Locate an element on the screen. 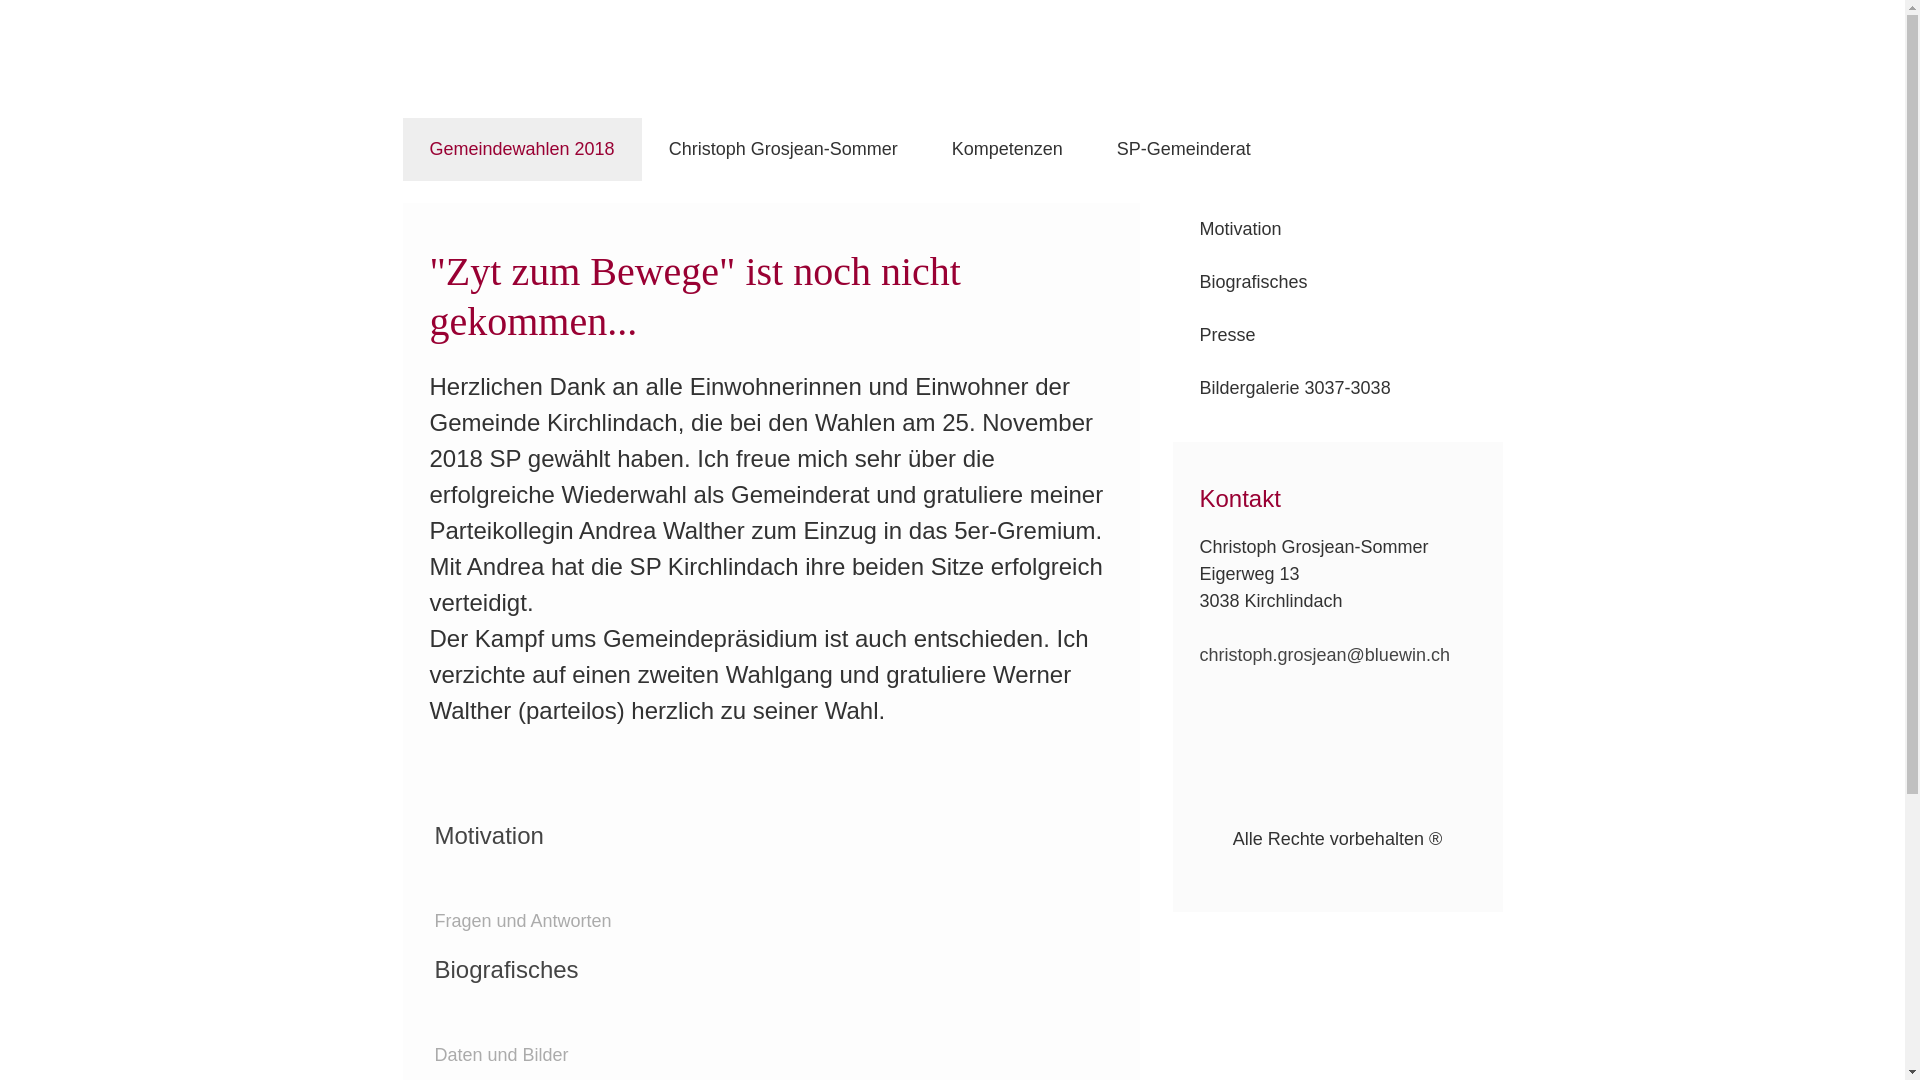 The height and width of the screenshot is (1080, 1920). Kompetenzen is located at coordinates (1008, 150).